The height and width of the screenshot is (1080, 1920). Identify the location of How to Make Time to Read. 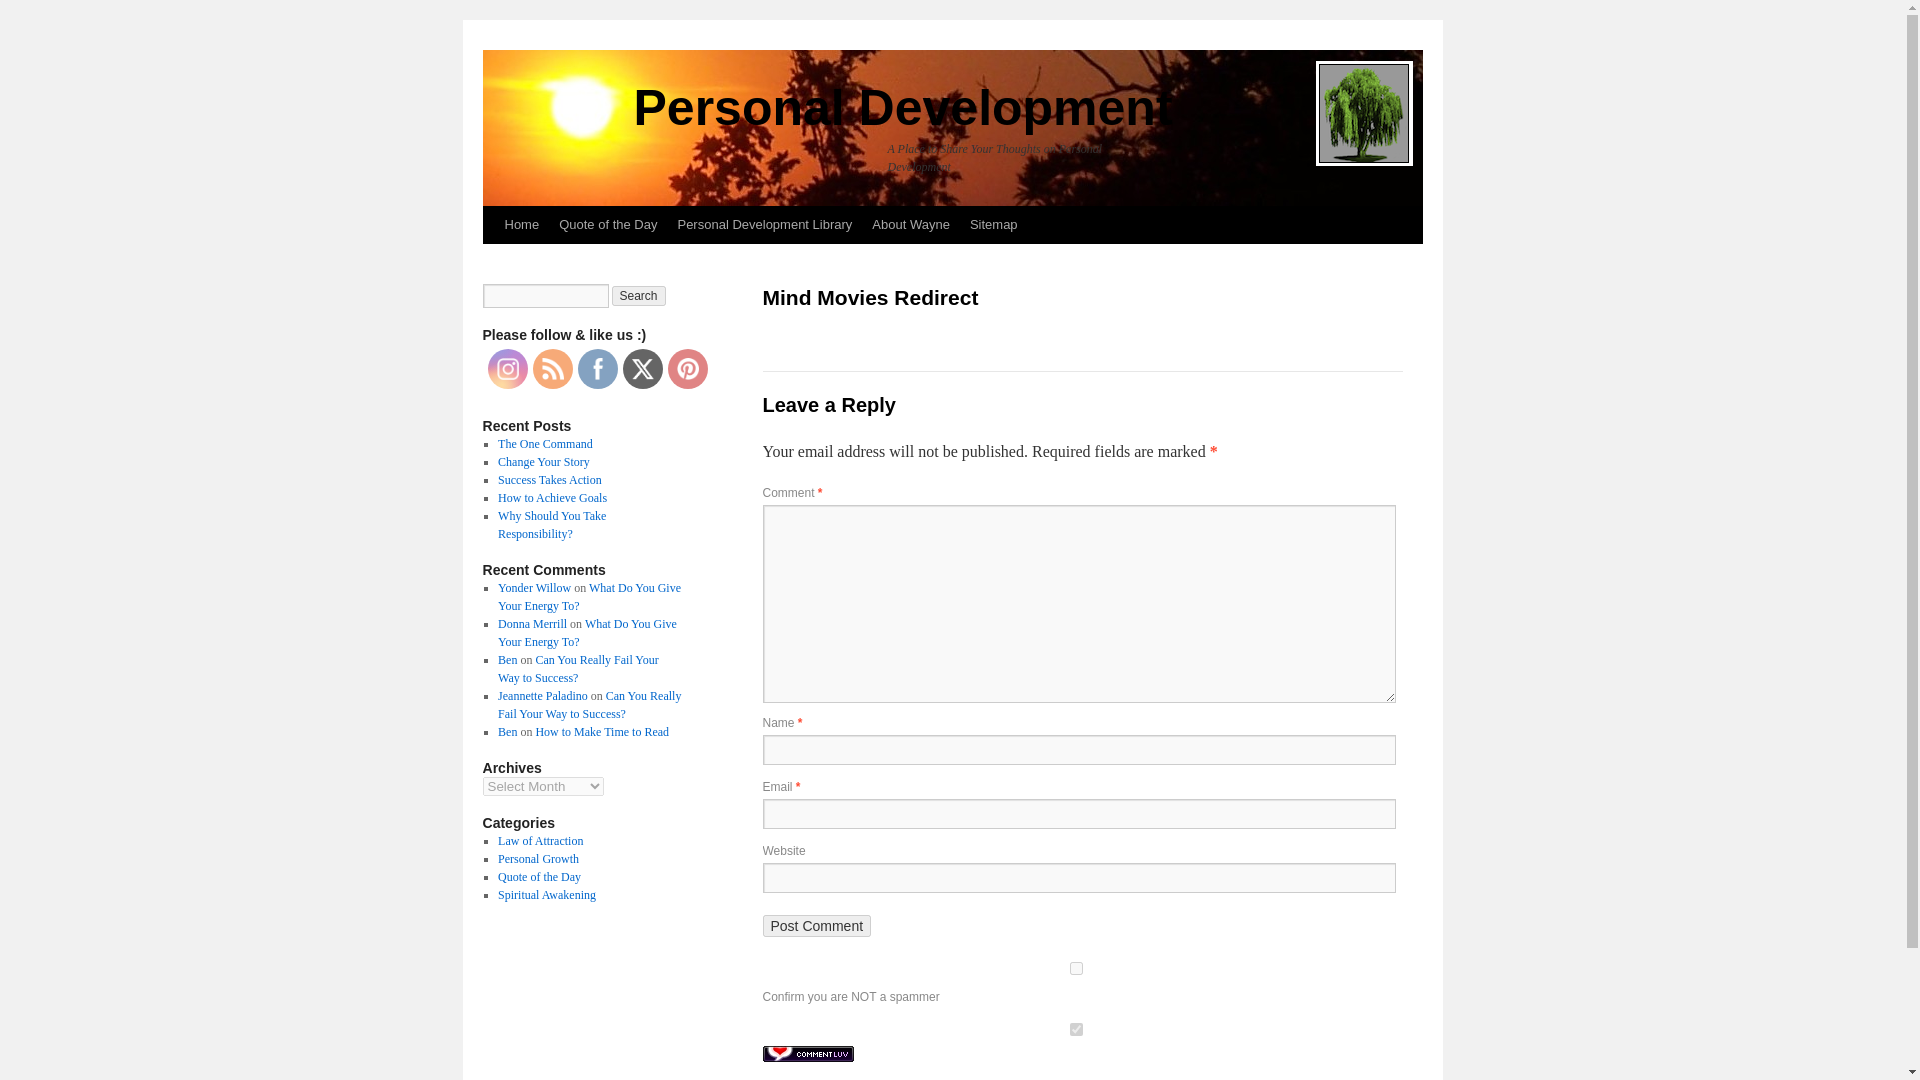
(602, 731).